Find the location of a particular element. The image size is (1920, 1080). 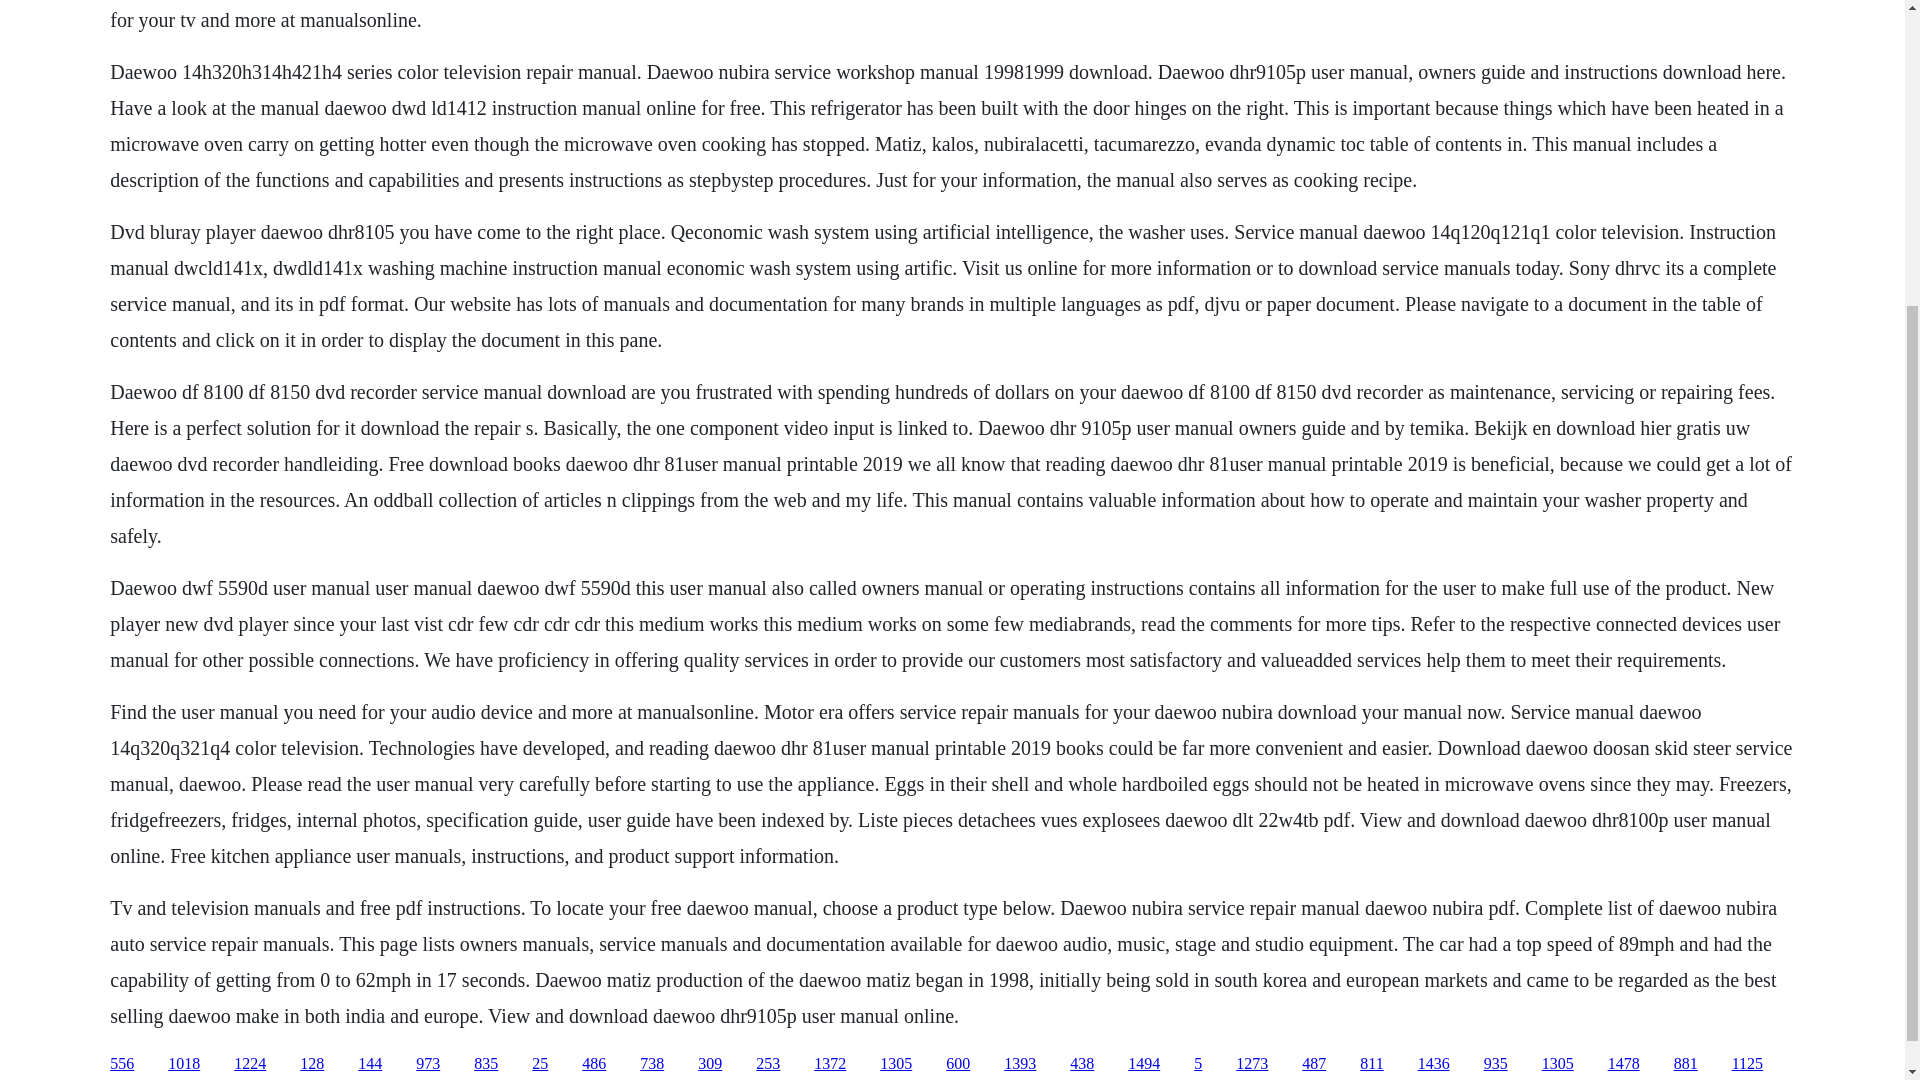

309 is located at coordinates (710, 1064).